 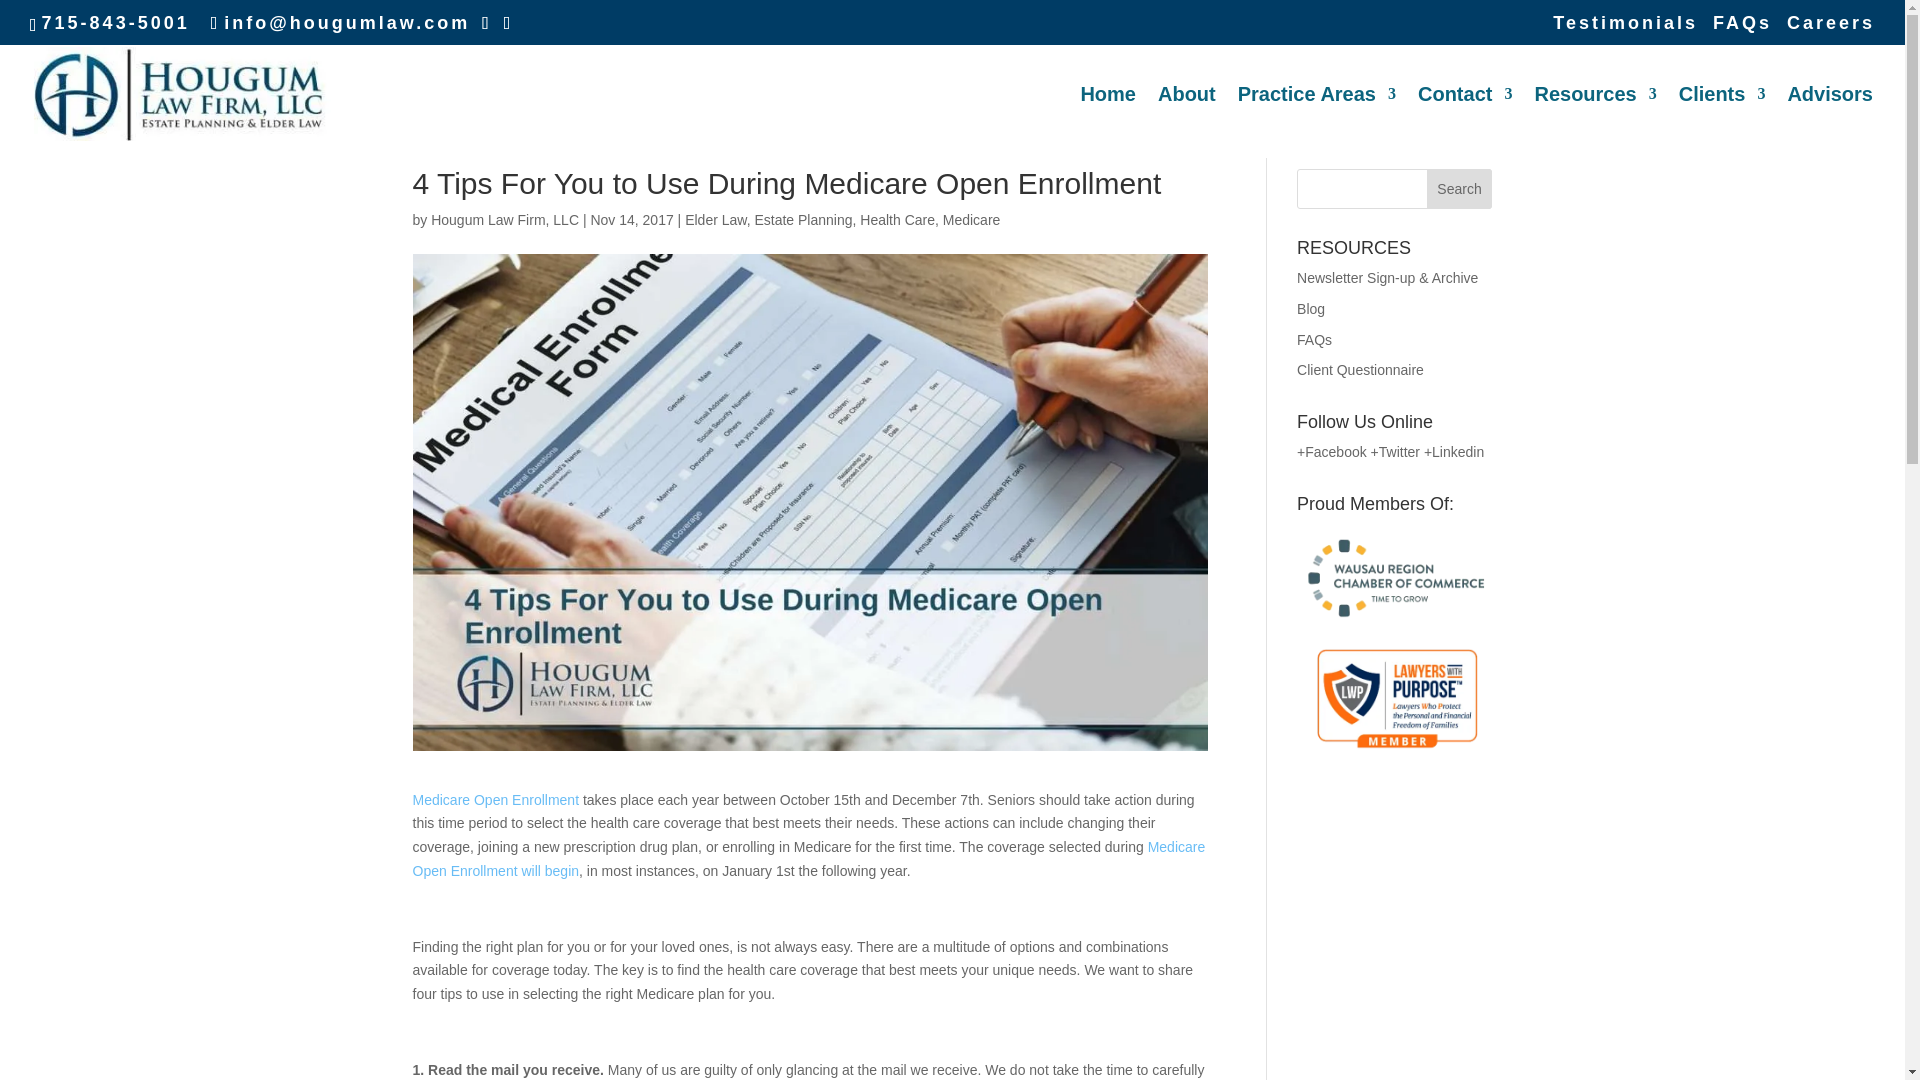 I want to click on Posts by Hougum Law Firm, LLC, so click(x=504, y=219).